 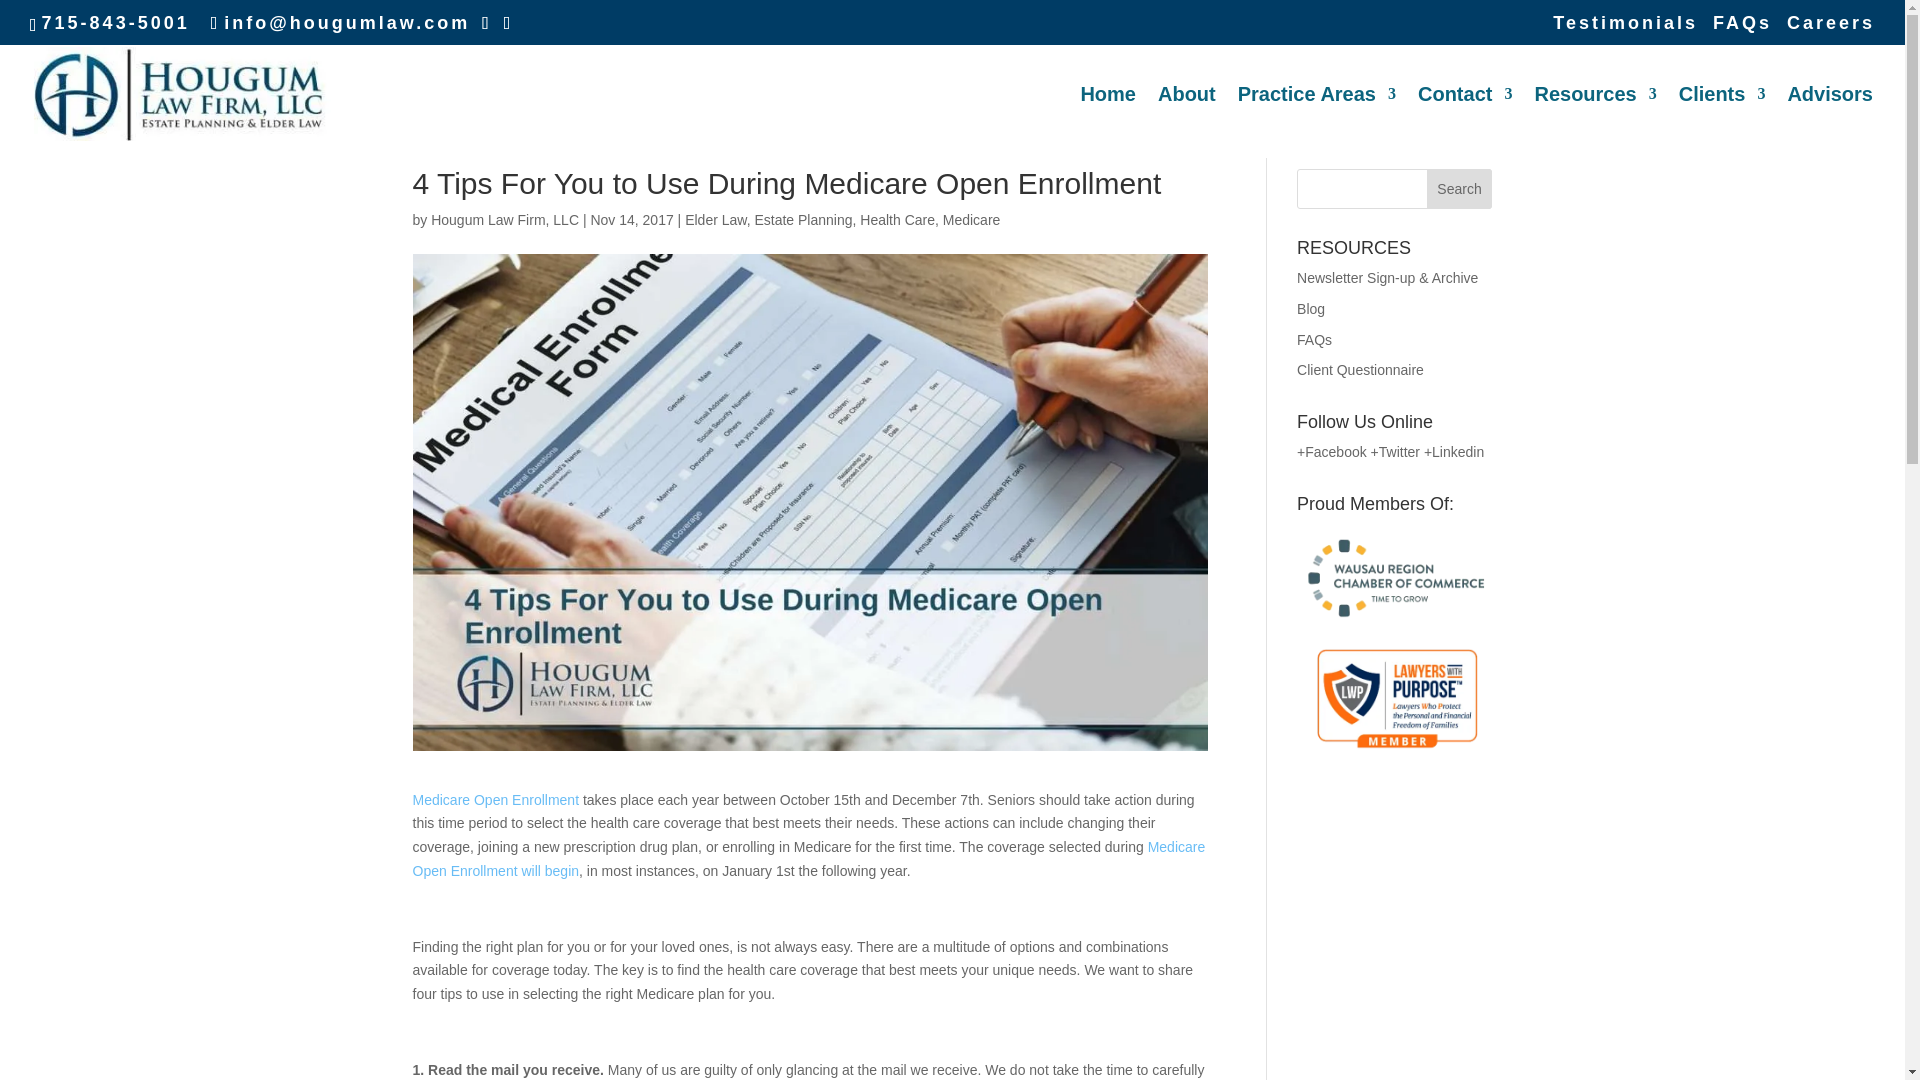 I want to click on Posts by Hougum Law Firm, LLC, so click(x=504, y=219).